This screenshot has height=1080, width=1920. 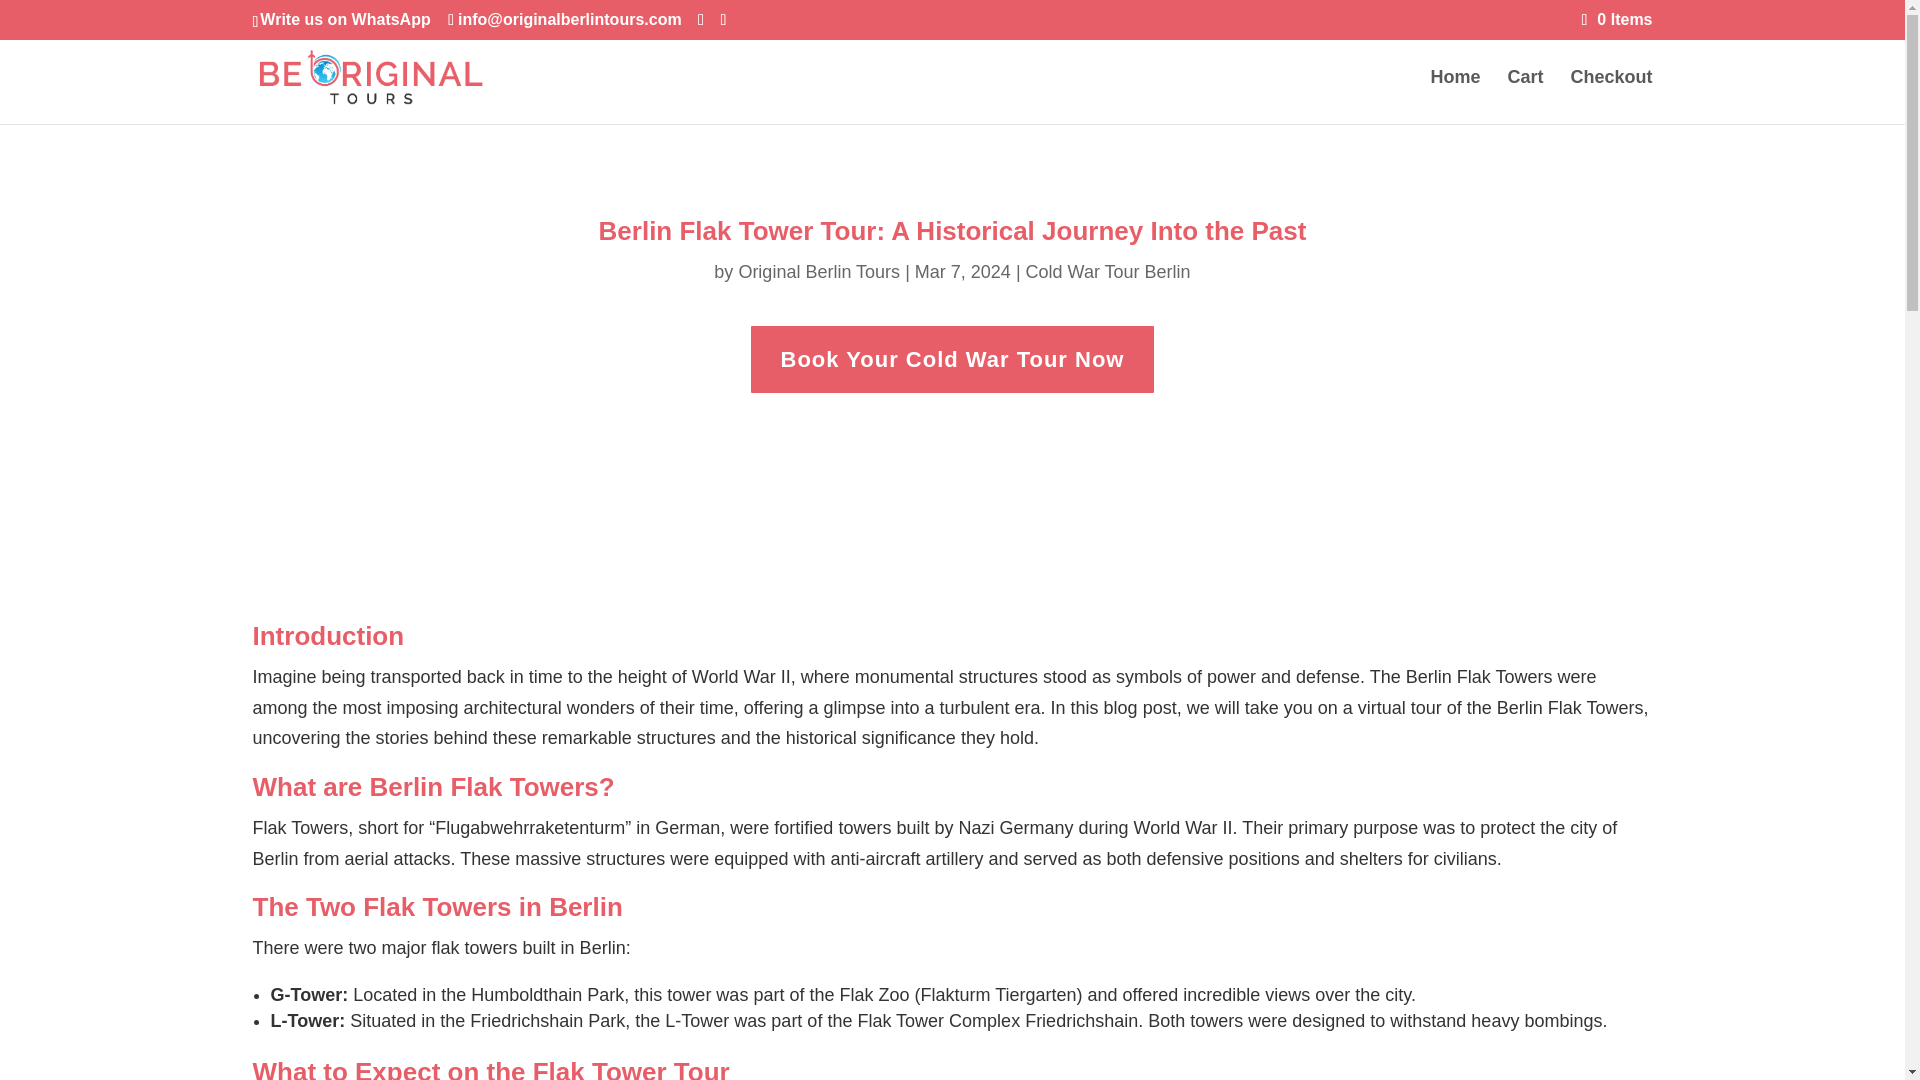 I want to click on Write us on WhatsApp, so click(x=344, y=19).